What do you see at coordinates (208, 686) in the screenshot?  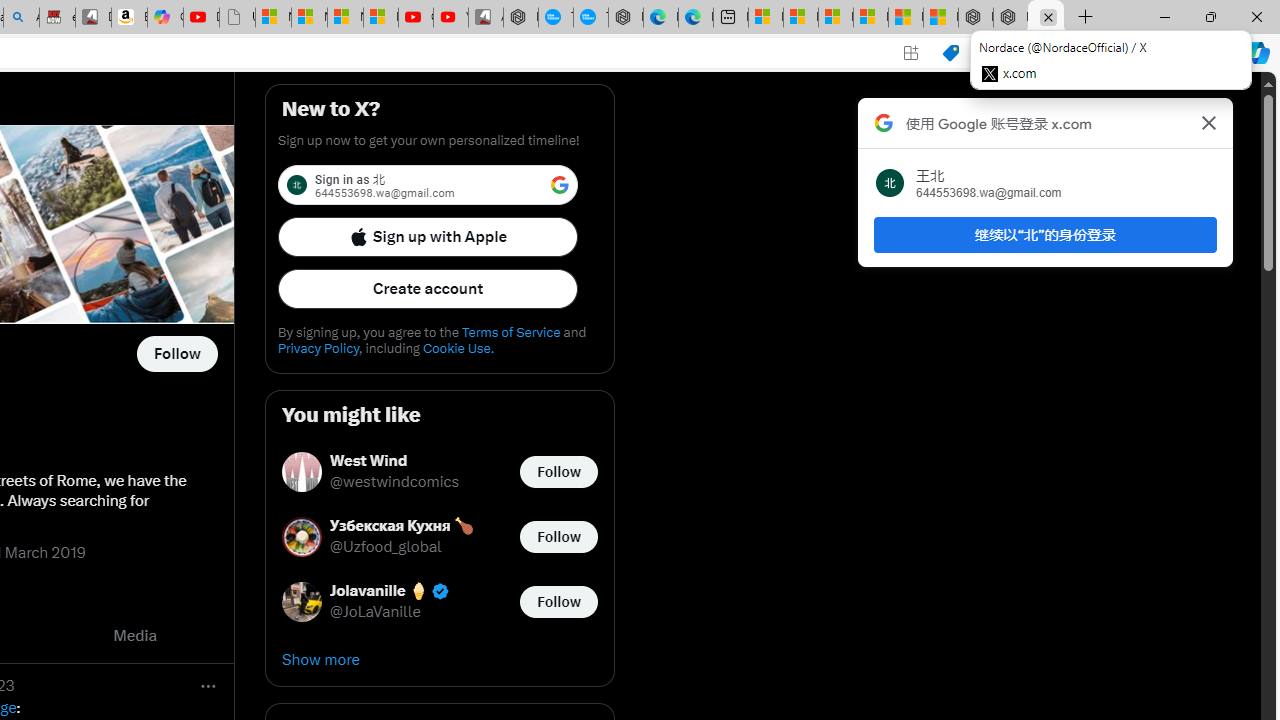 I see `More` at bounding box center [208, 686].